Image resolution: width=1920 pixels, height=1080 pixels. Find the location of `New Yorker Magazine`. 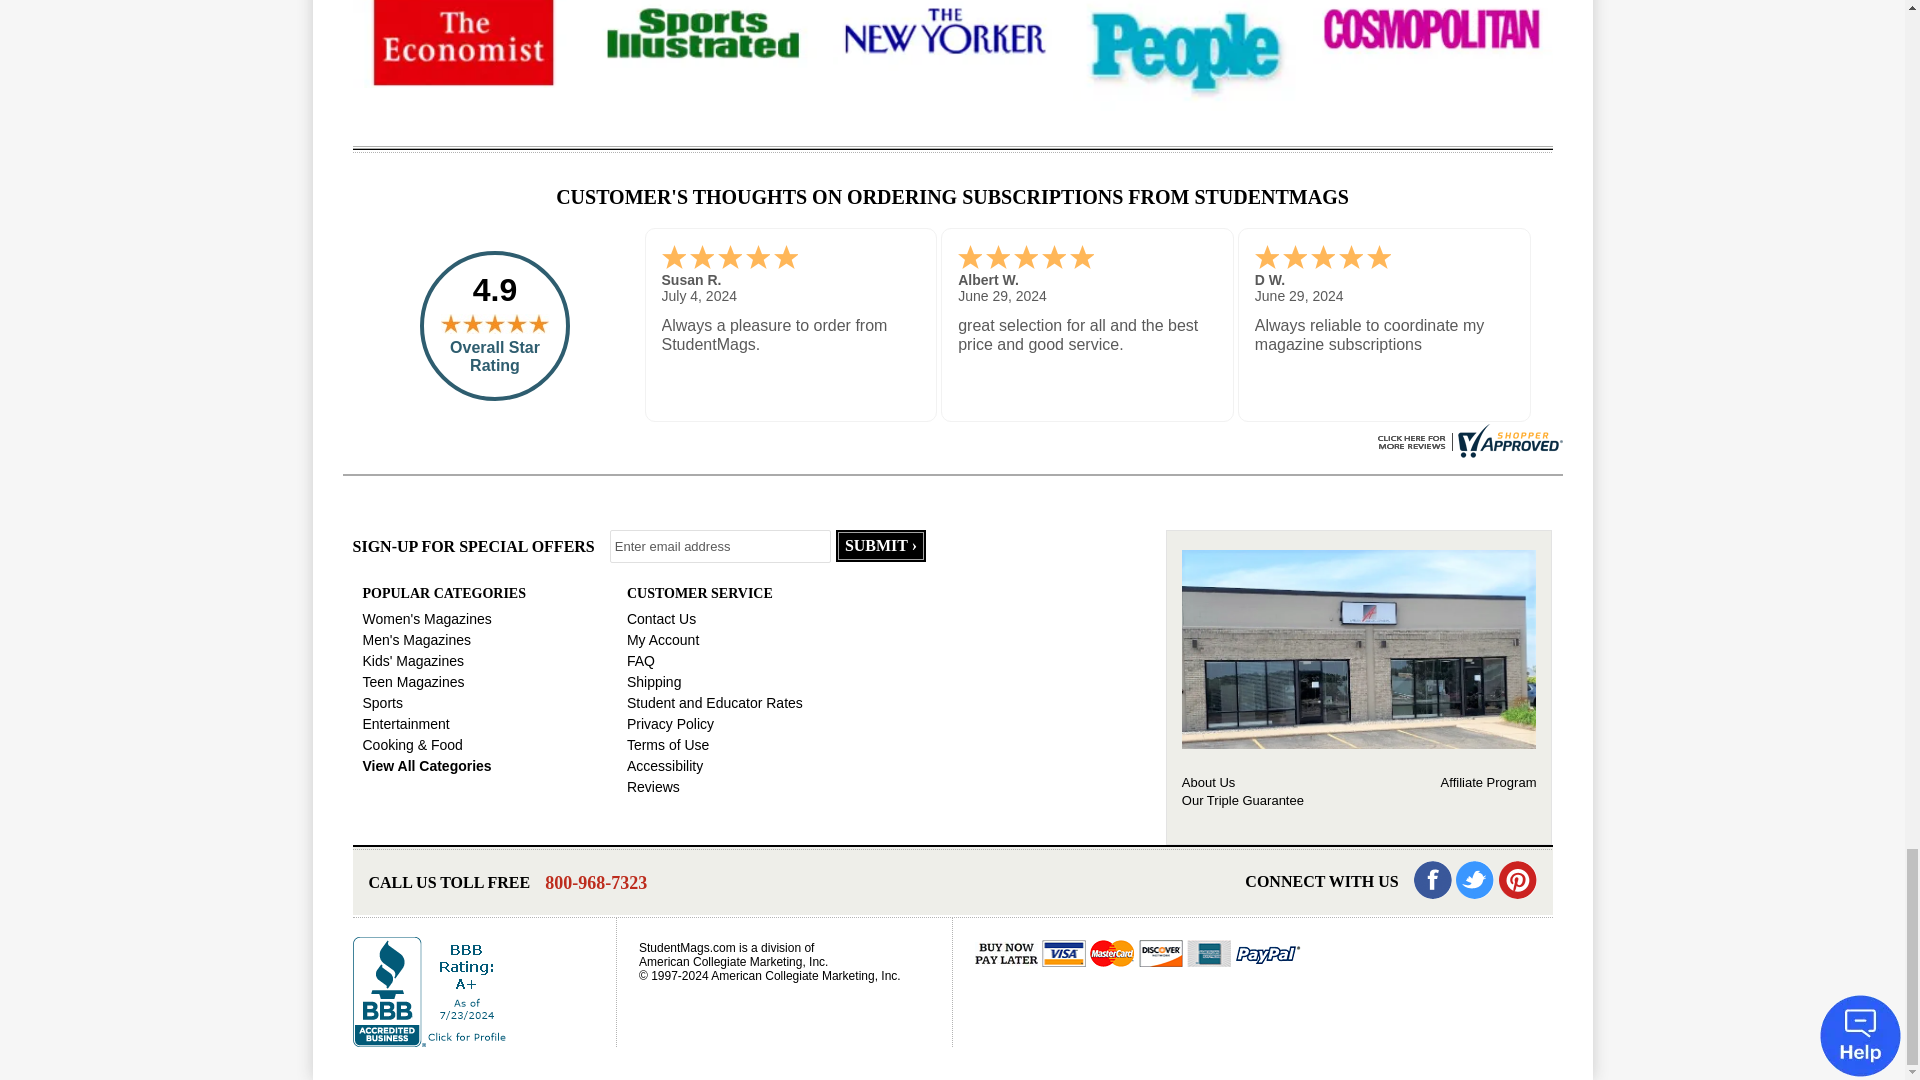

New Yorker Magazine is located at coordinates (944, 28).